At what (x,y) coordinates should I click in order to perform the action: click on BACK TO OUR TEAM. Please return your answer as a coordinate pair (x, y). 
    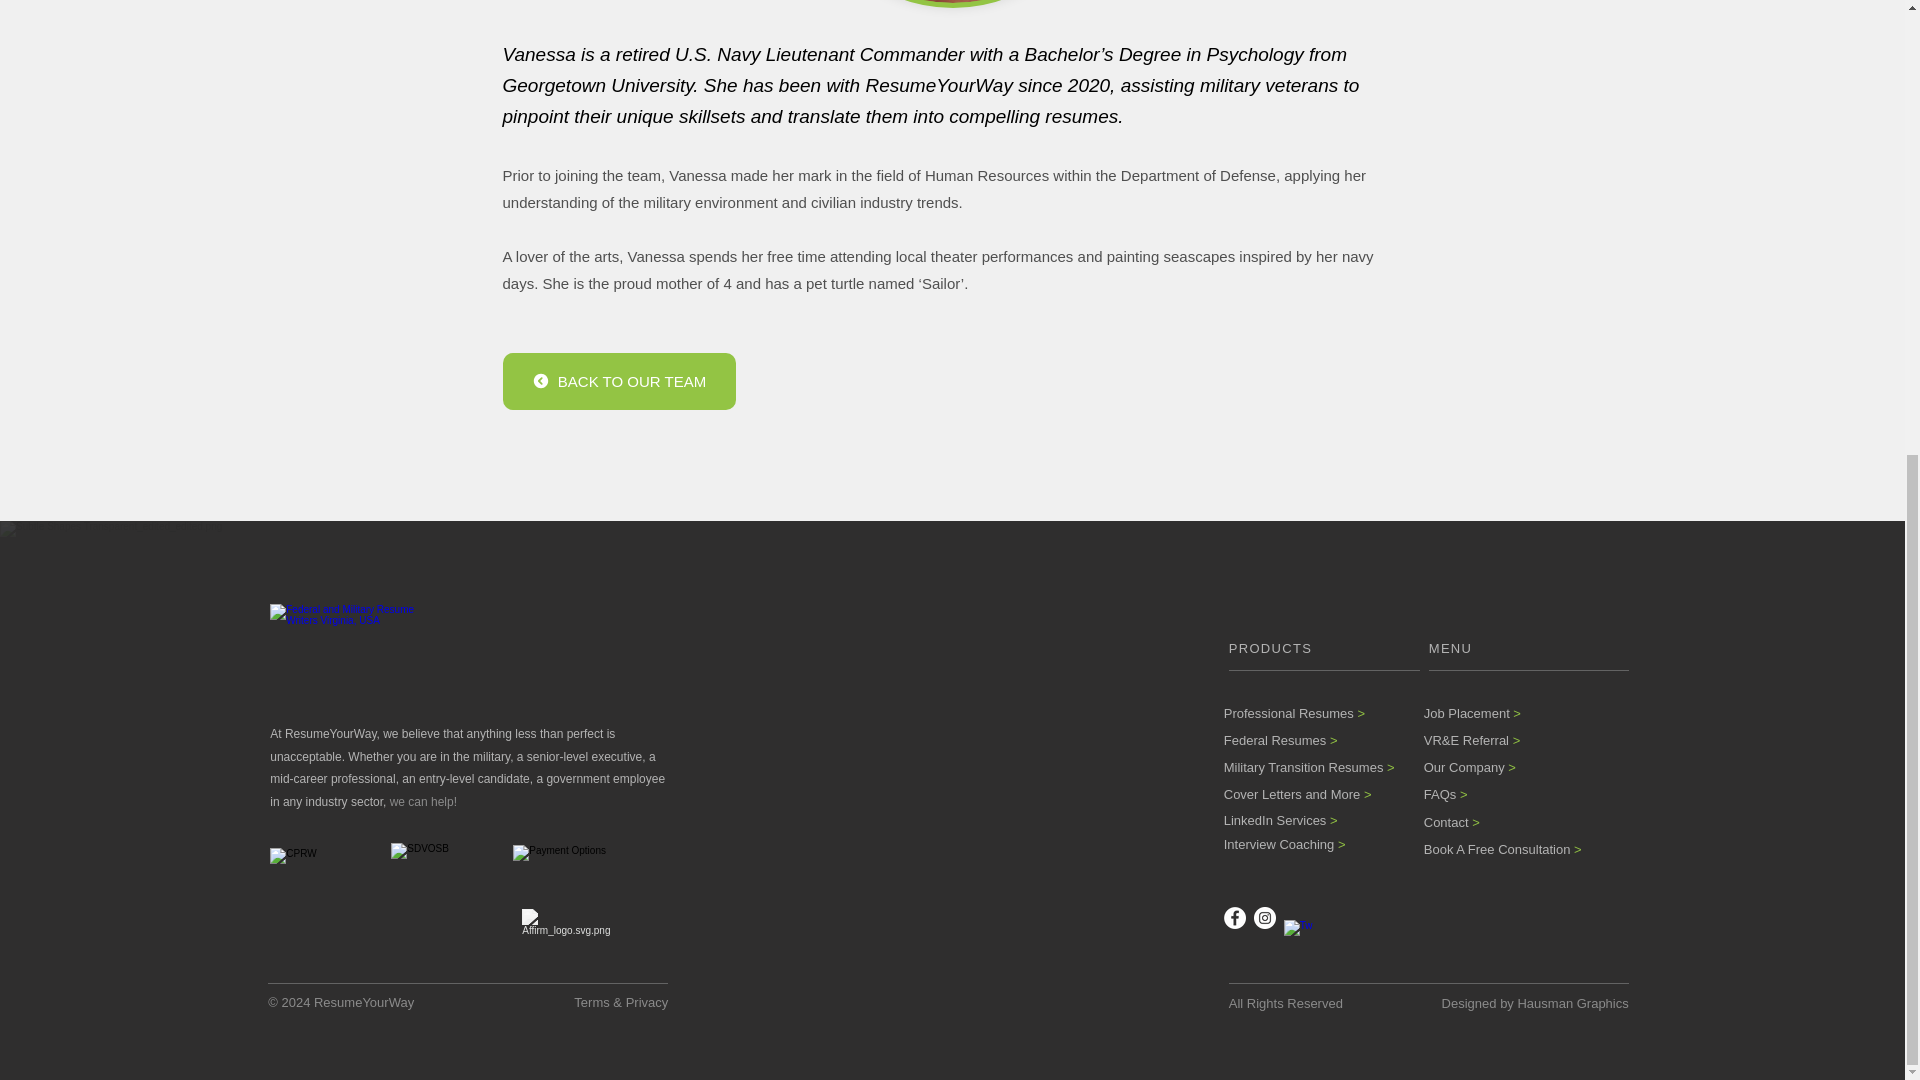
    Looking at the image, I should click on (618, 382).